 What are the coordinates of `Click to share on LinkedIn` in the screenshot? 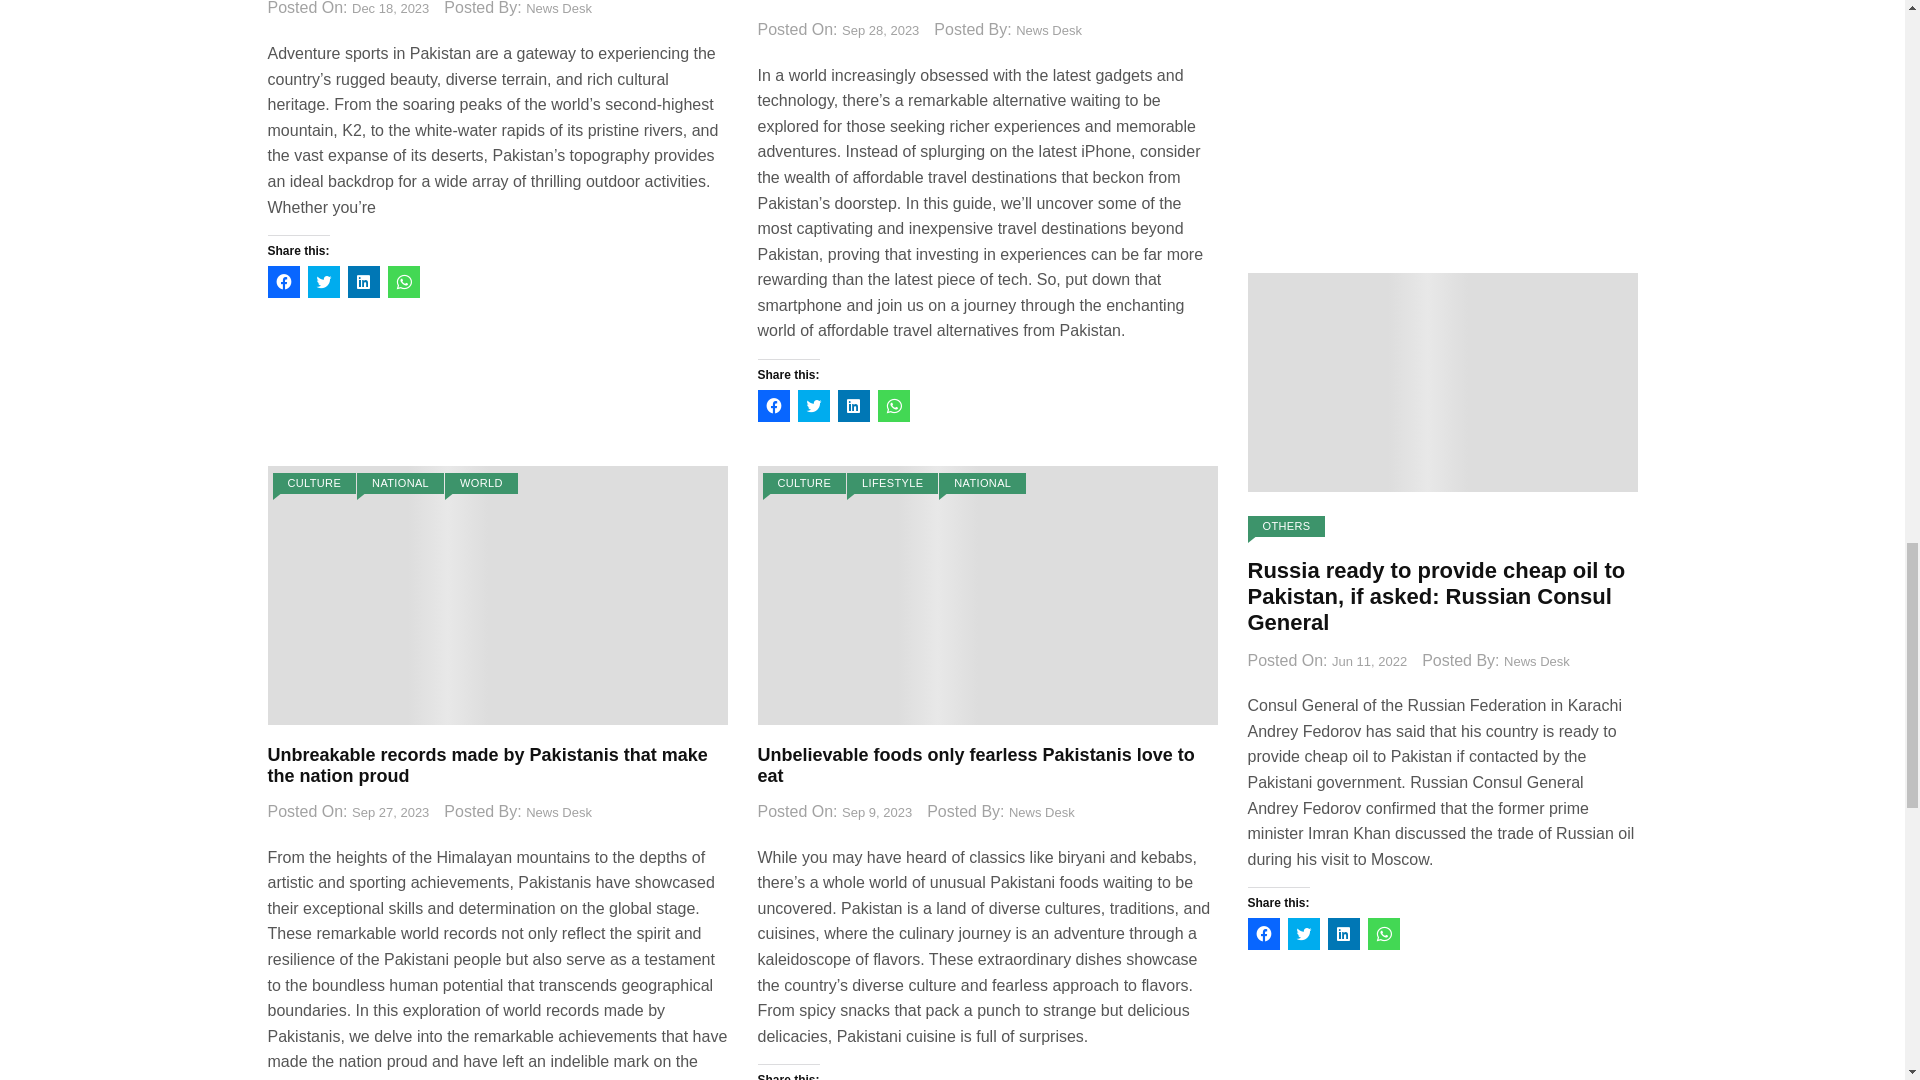 It's located at (364, 282).